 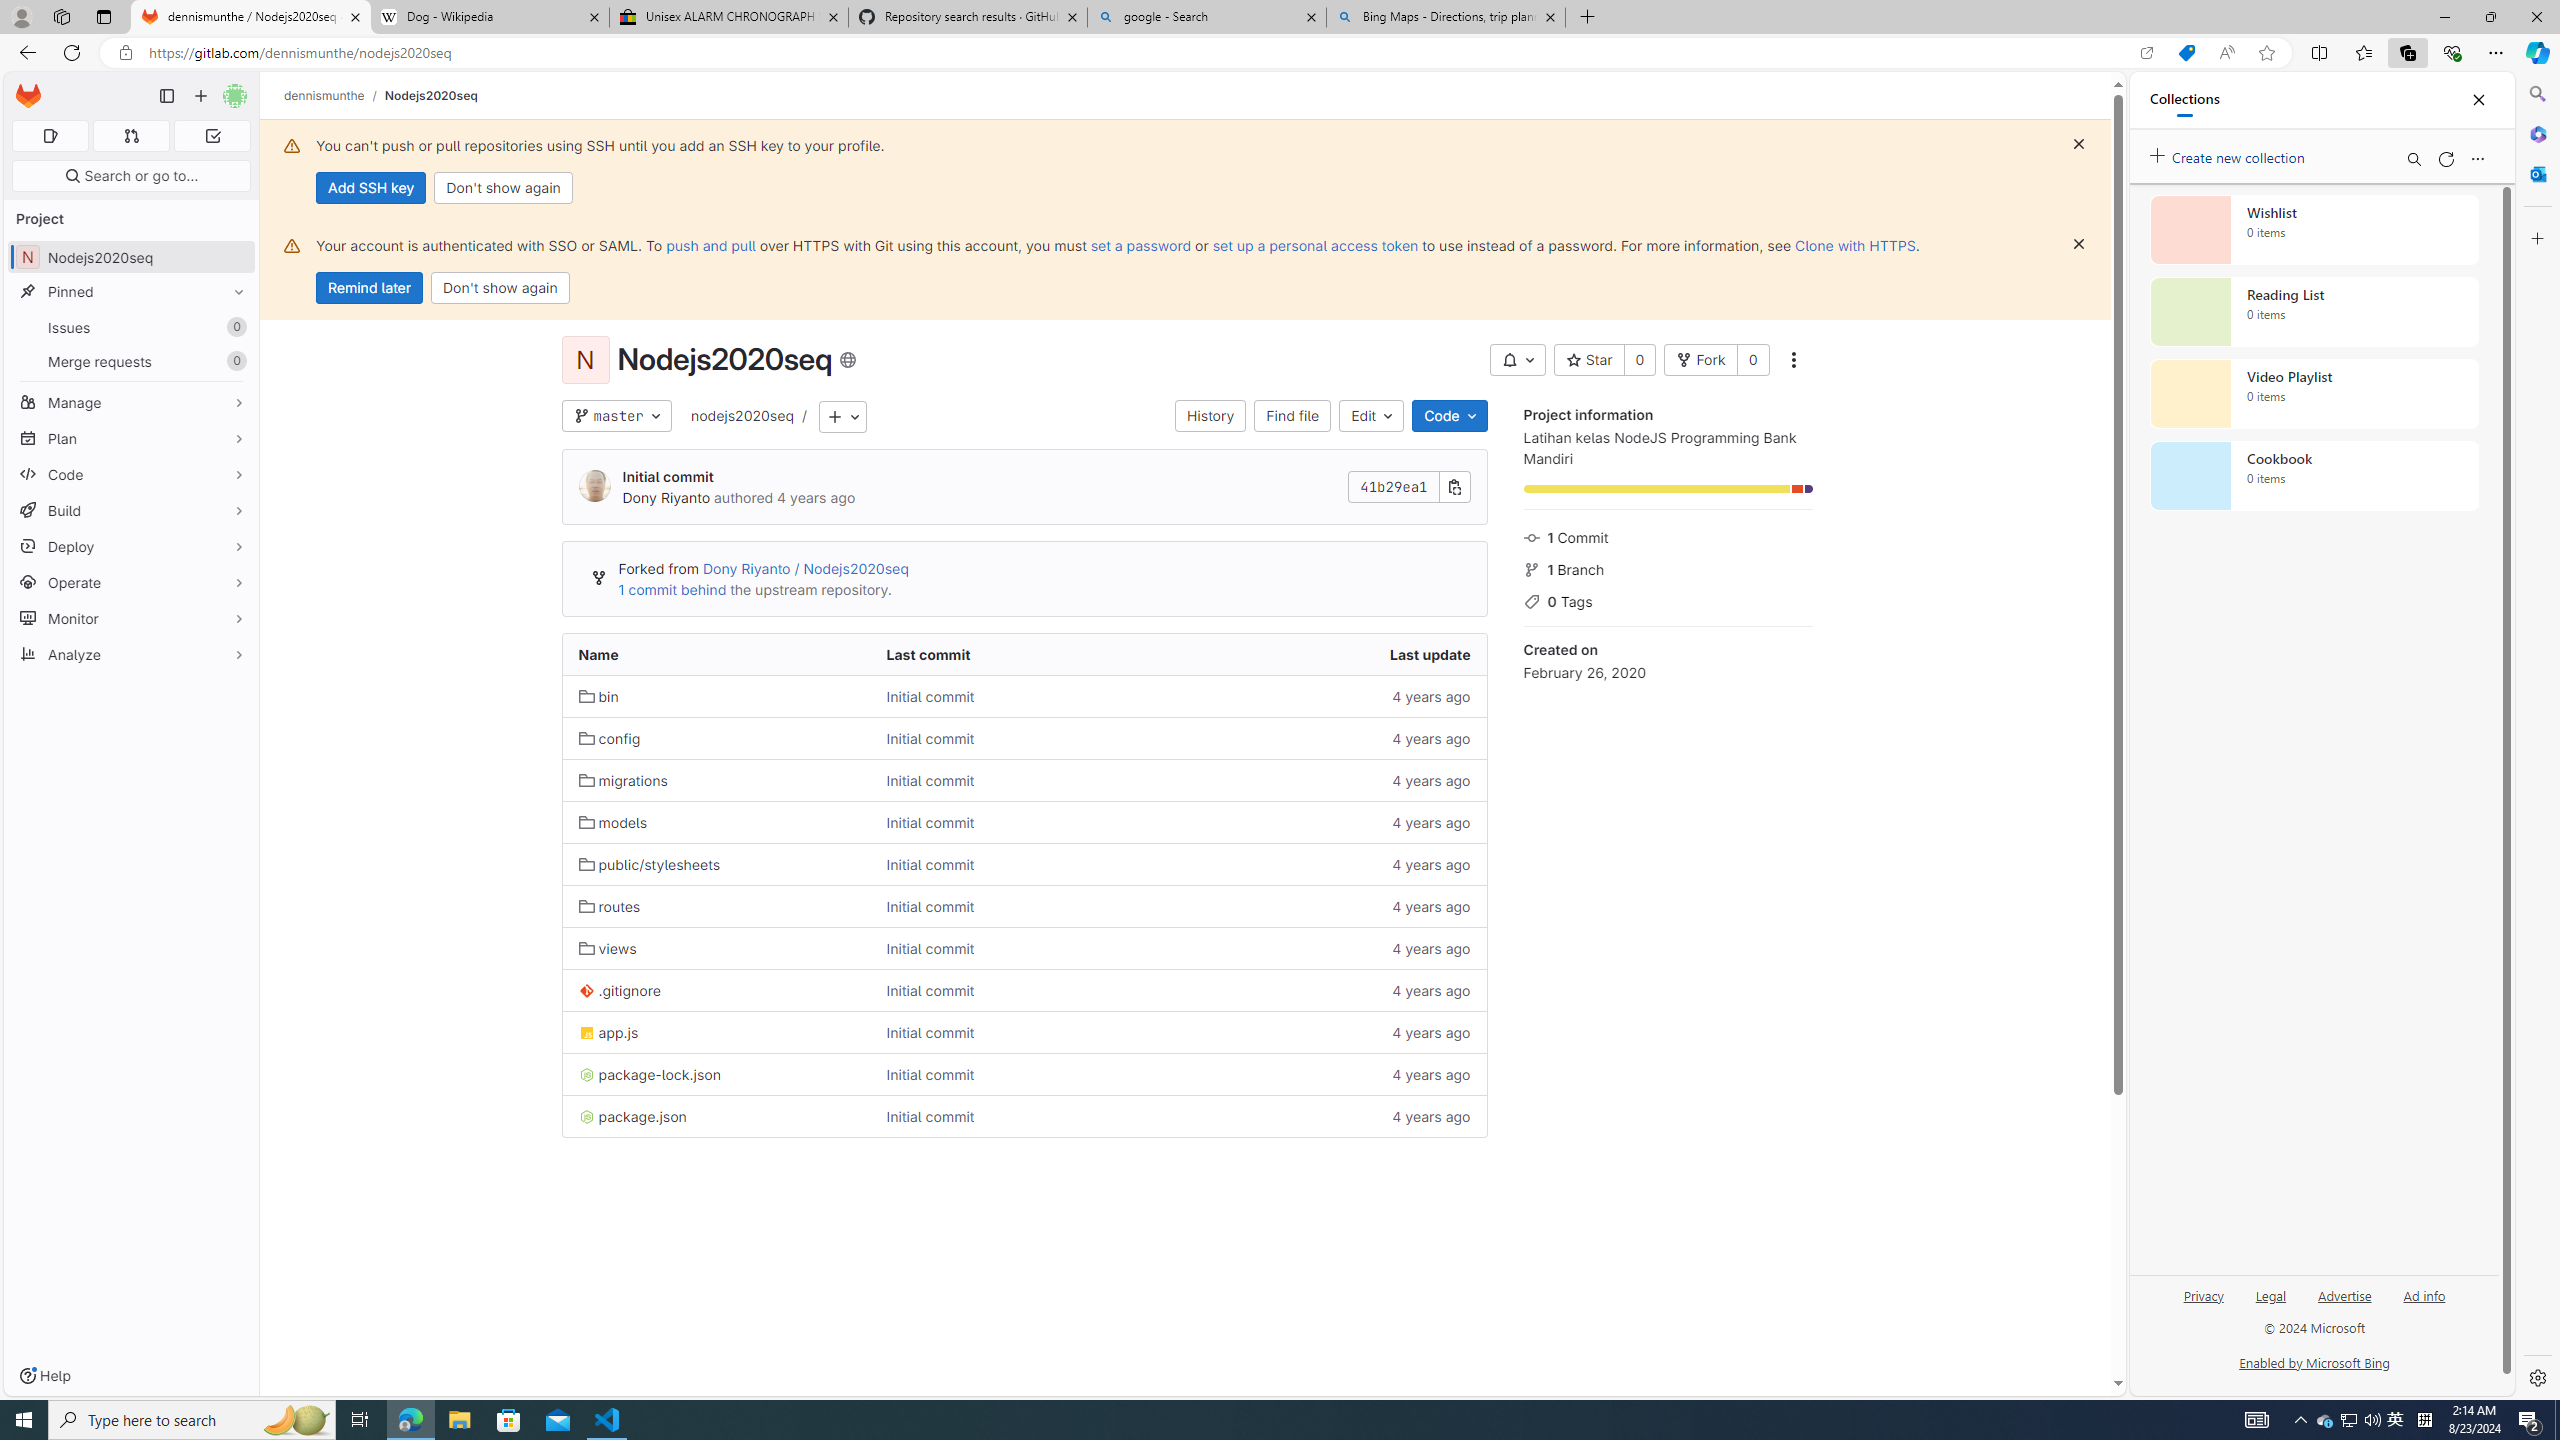 I want to click on views, so click(x=716, y=948).